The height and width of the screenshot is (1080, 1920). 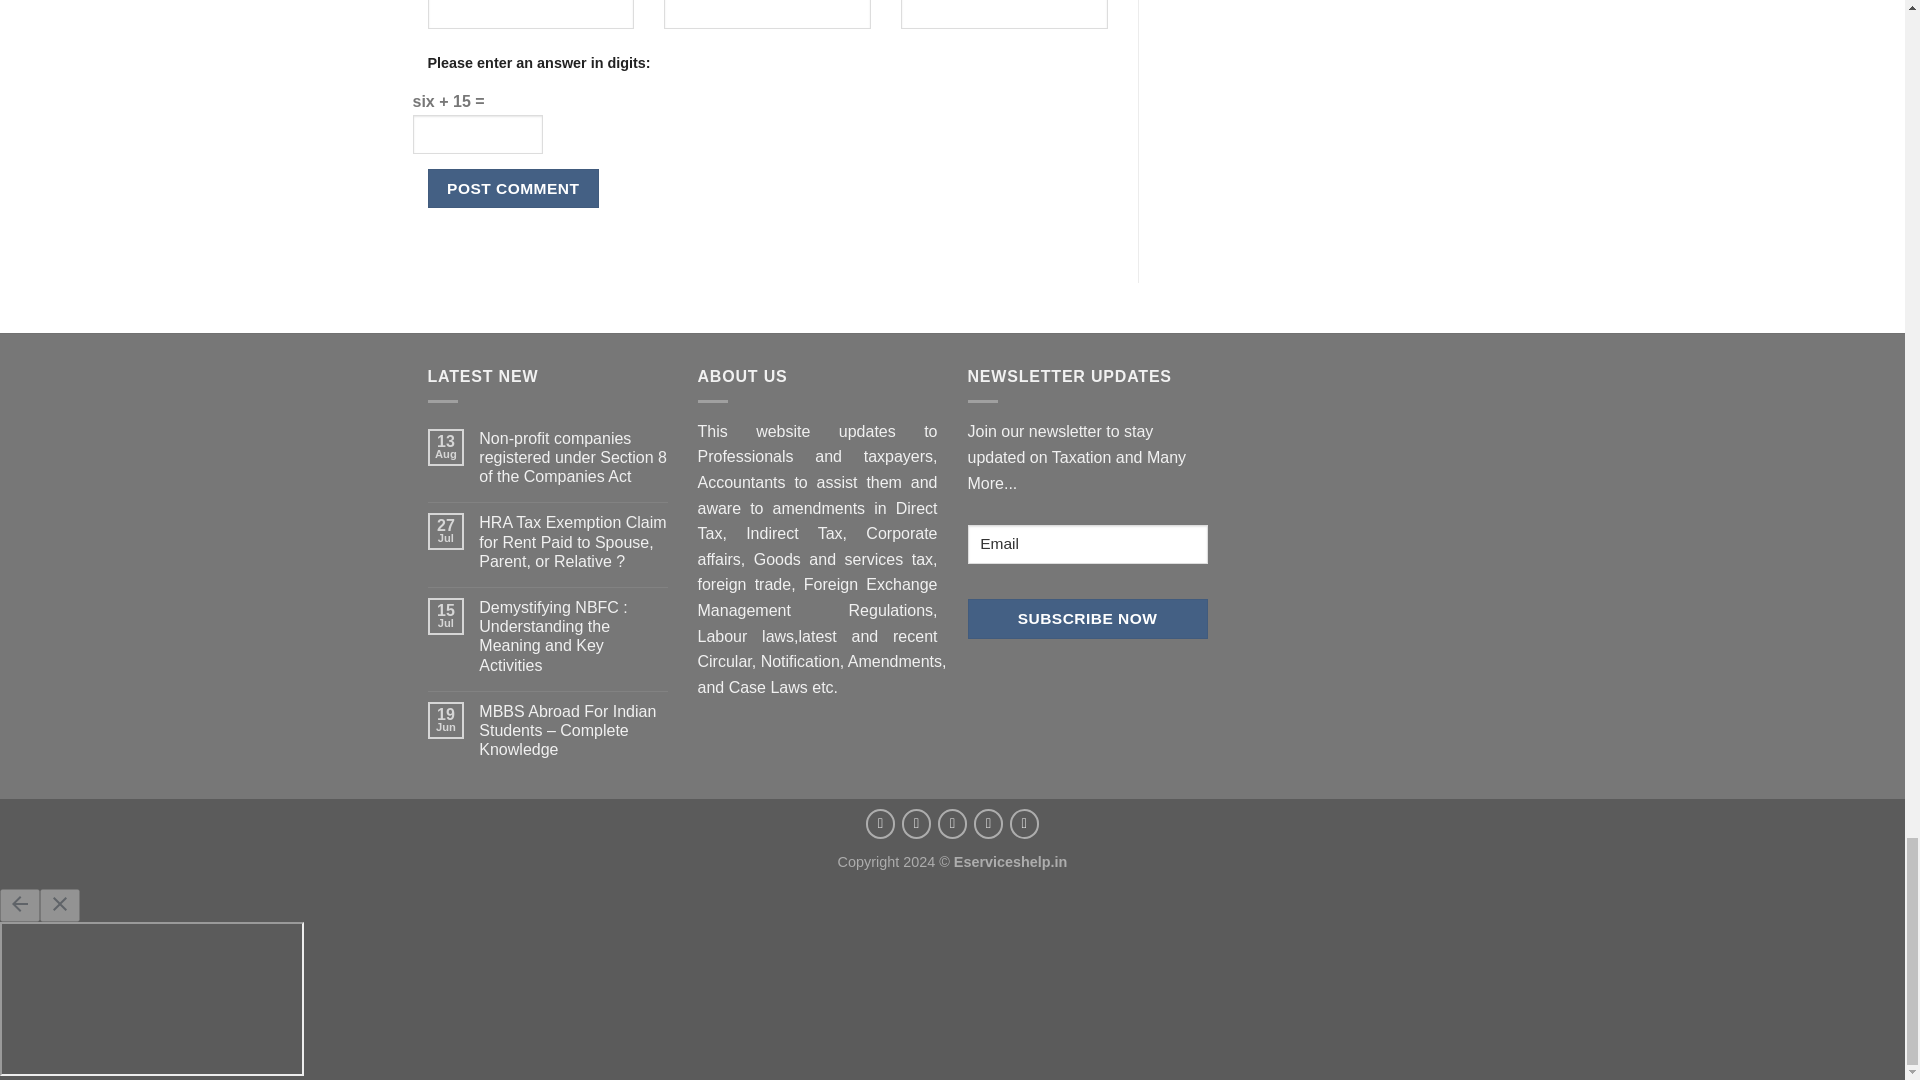 What do you see at coordinates (1087, 544) in the screenshot?
I see `Email` at bounding box center [1087, 544].